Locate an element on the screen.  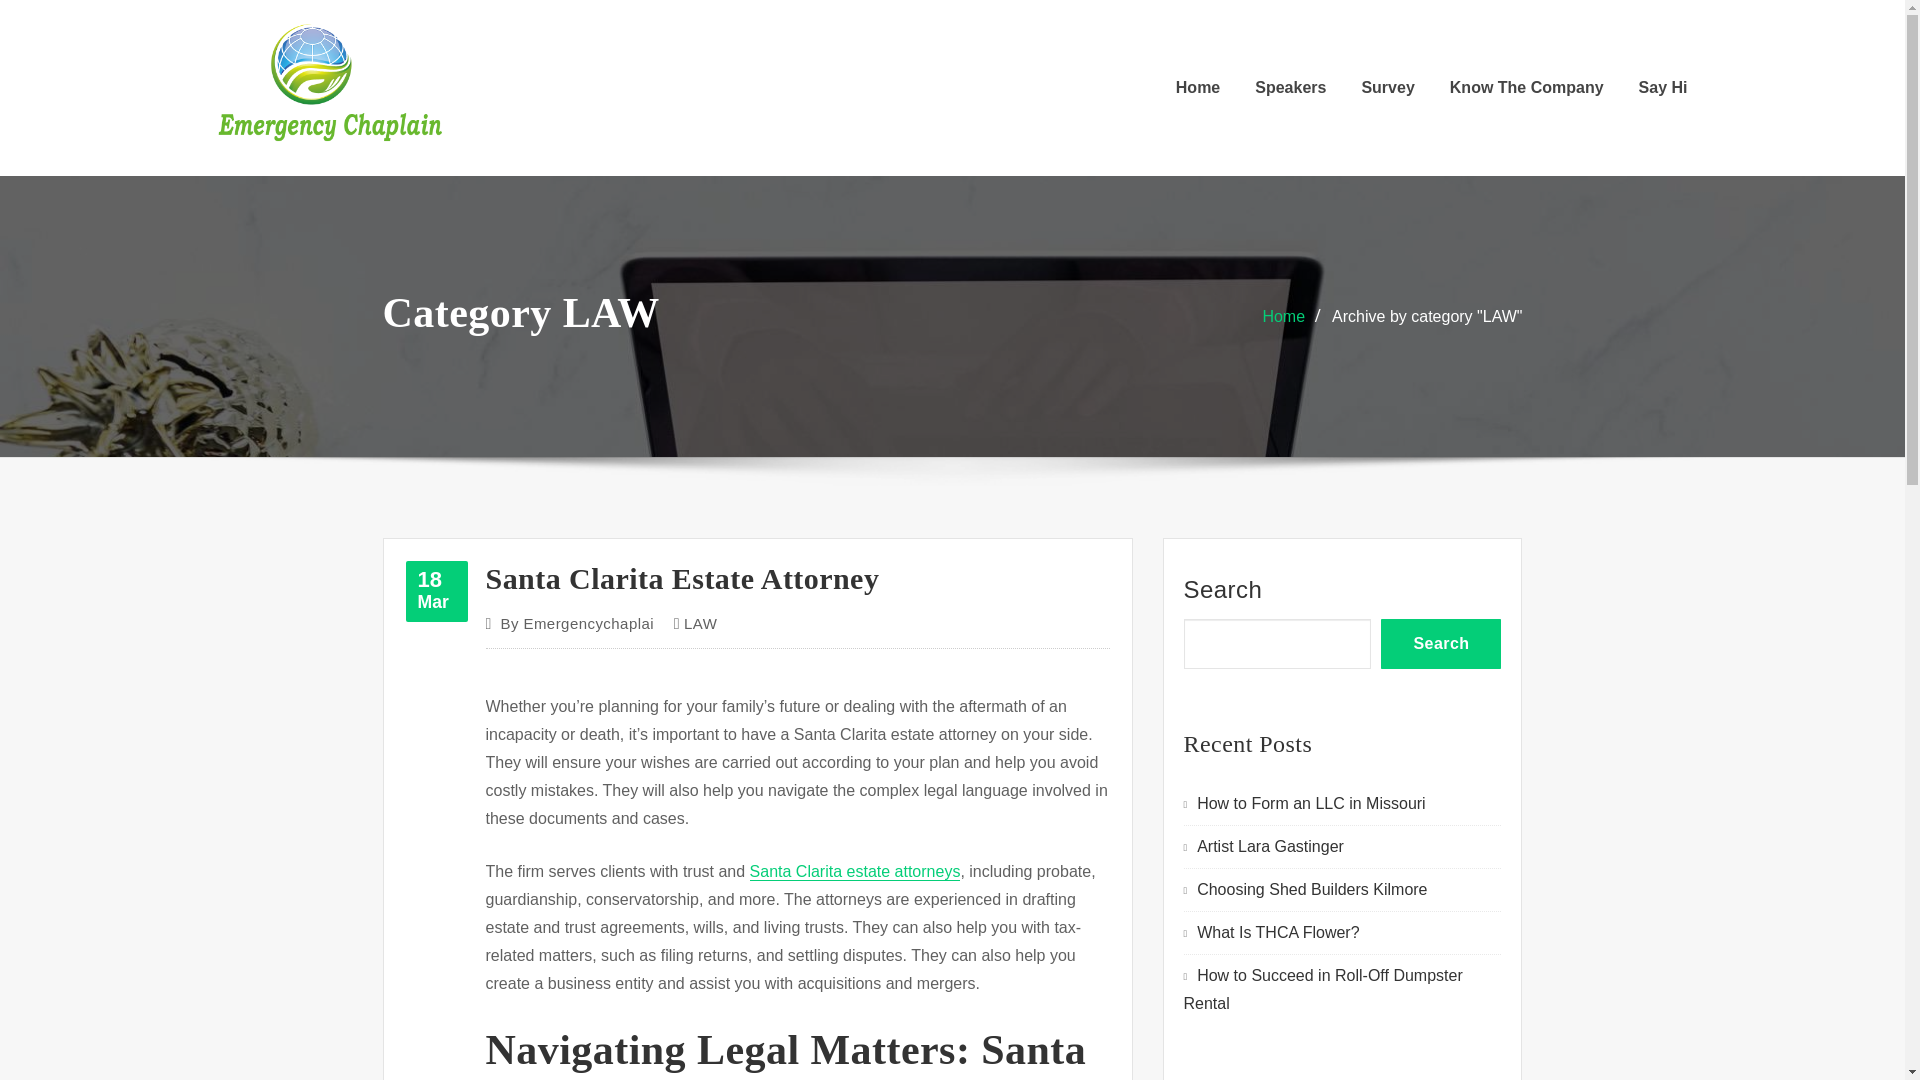
Search is located at coordinates (436, 591).